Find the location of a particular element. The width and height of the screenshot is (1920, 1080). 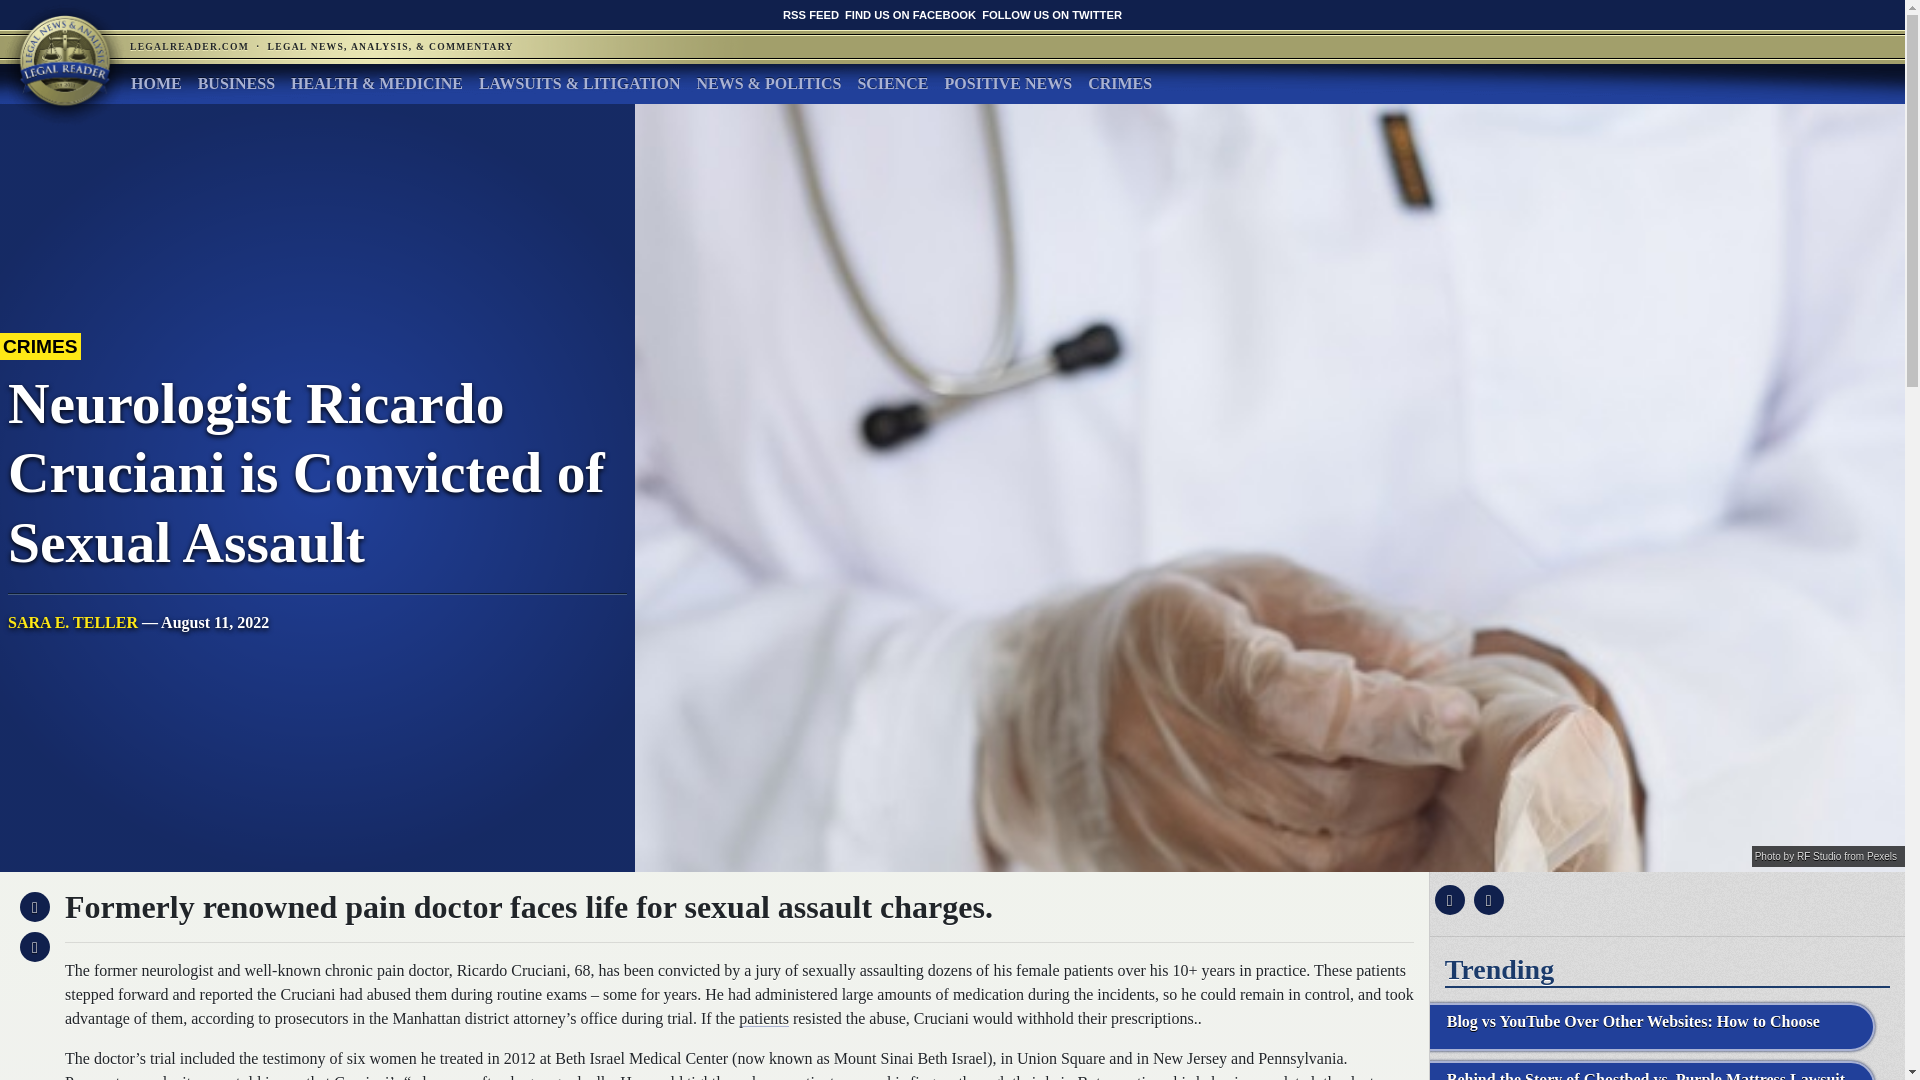

Positive News is located at coordinates (1008, 83).